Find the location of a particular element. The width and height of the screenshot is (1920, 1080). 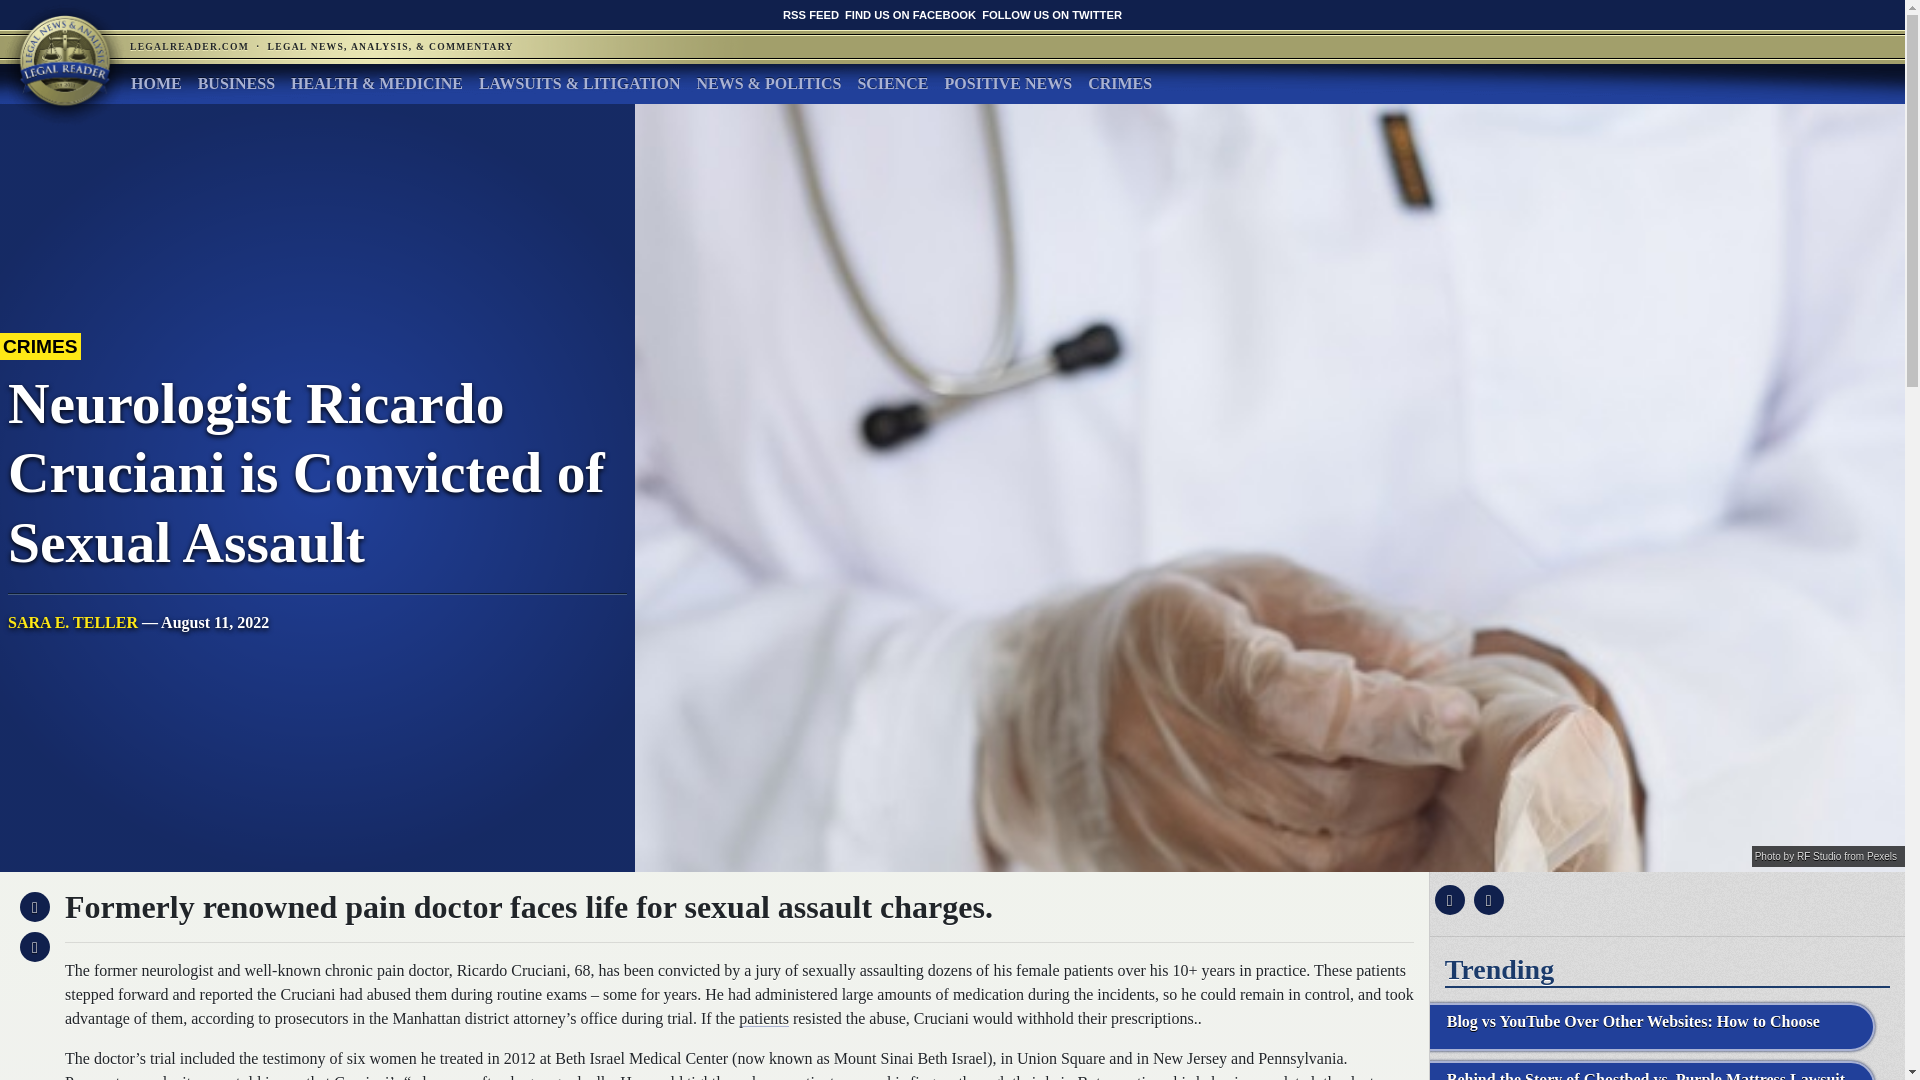

Positive News is located at coordinates (1008, 83).